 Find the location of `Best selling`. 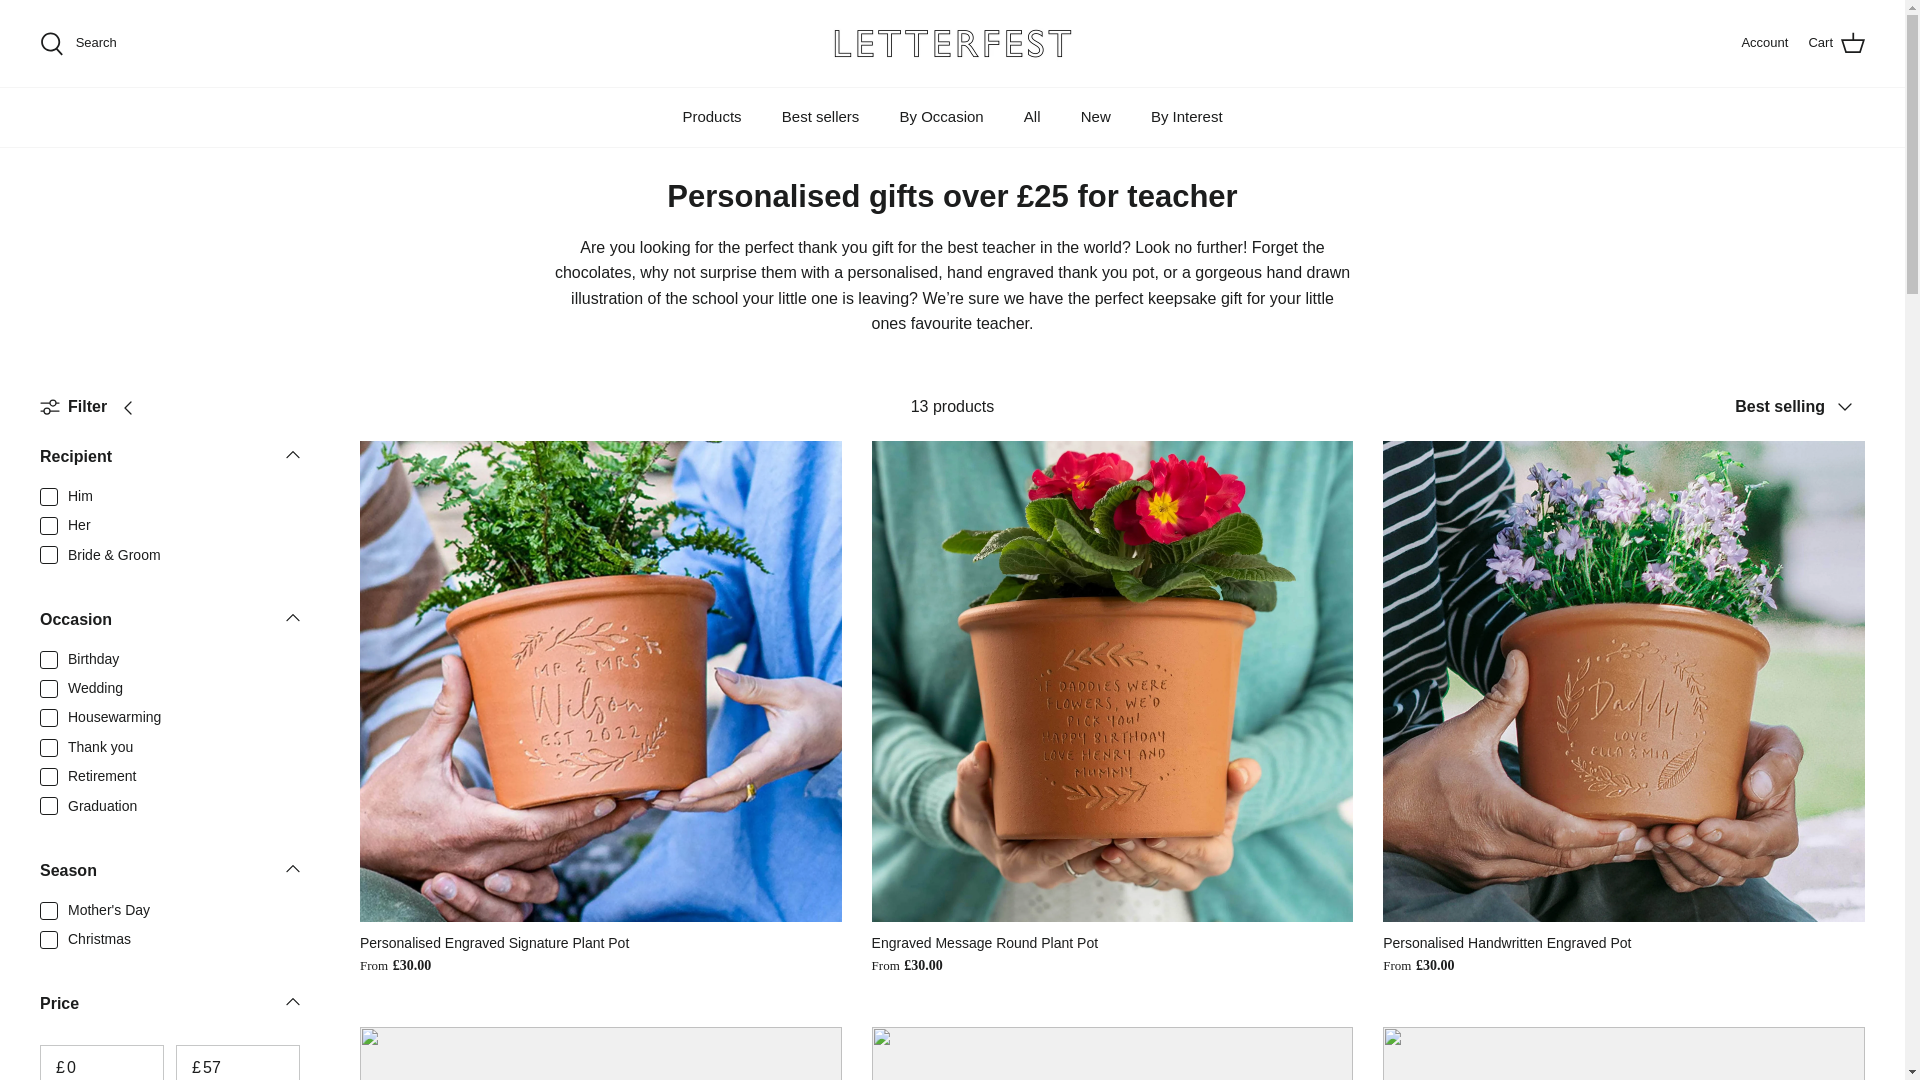

Best selling is located at coordinates (820, 116).